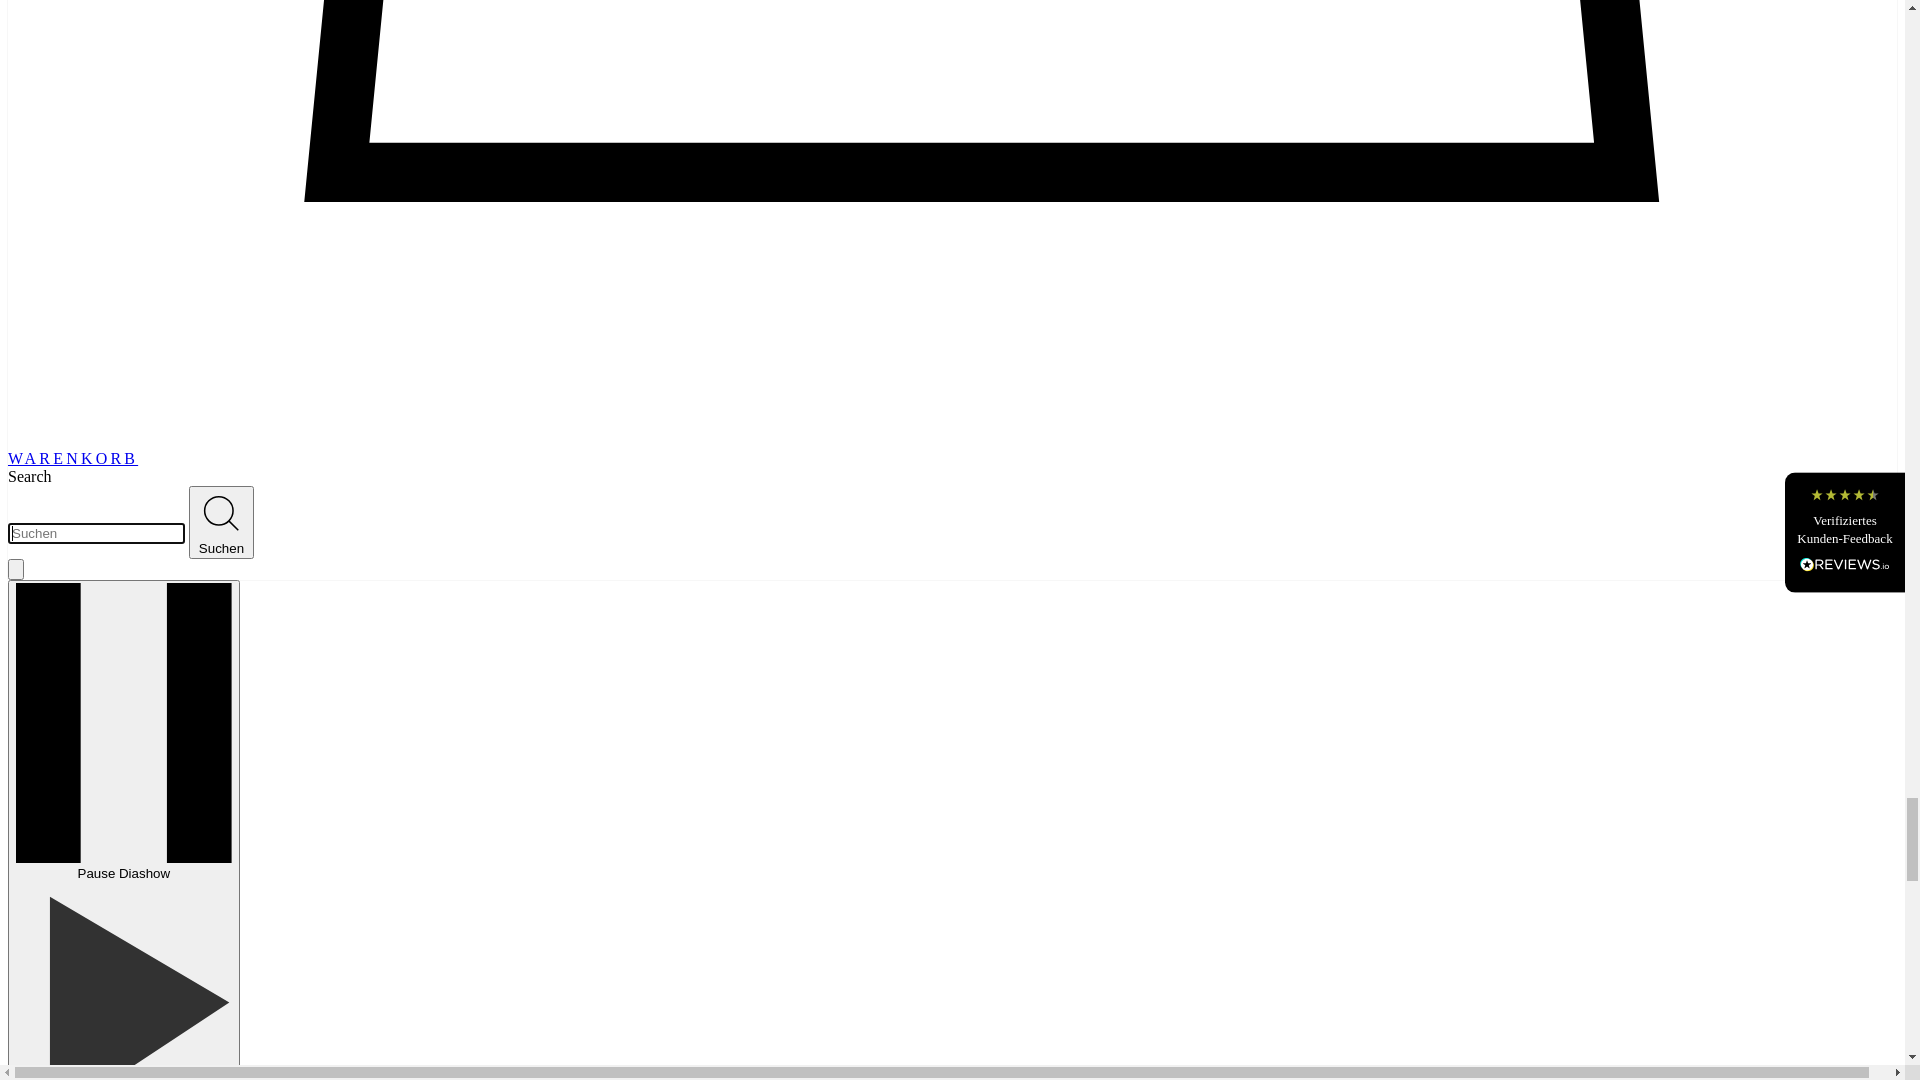 Image resolution: width=1920 pixels, height=1080 pixels. I want to click on Damenuhren, so click(184, 470).